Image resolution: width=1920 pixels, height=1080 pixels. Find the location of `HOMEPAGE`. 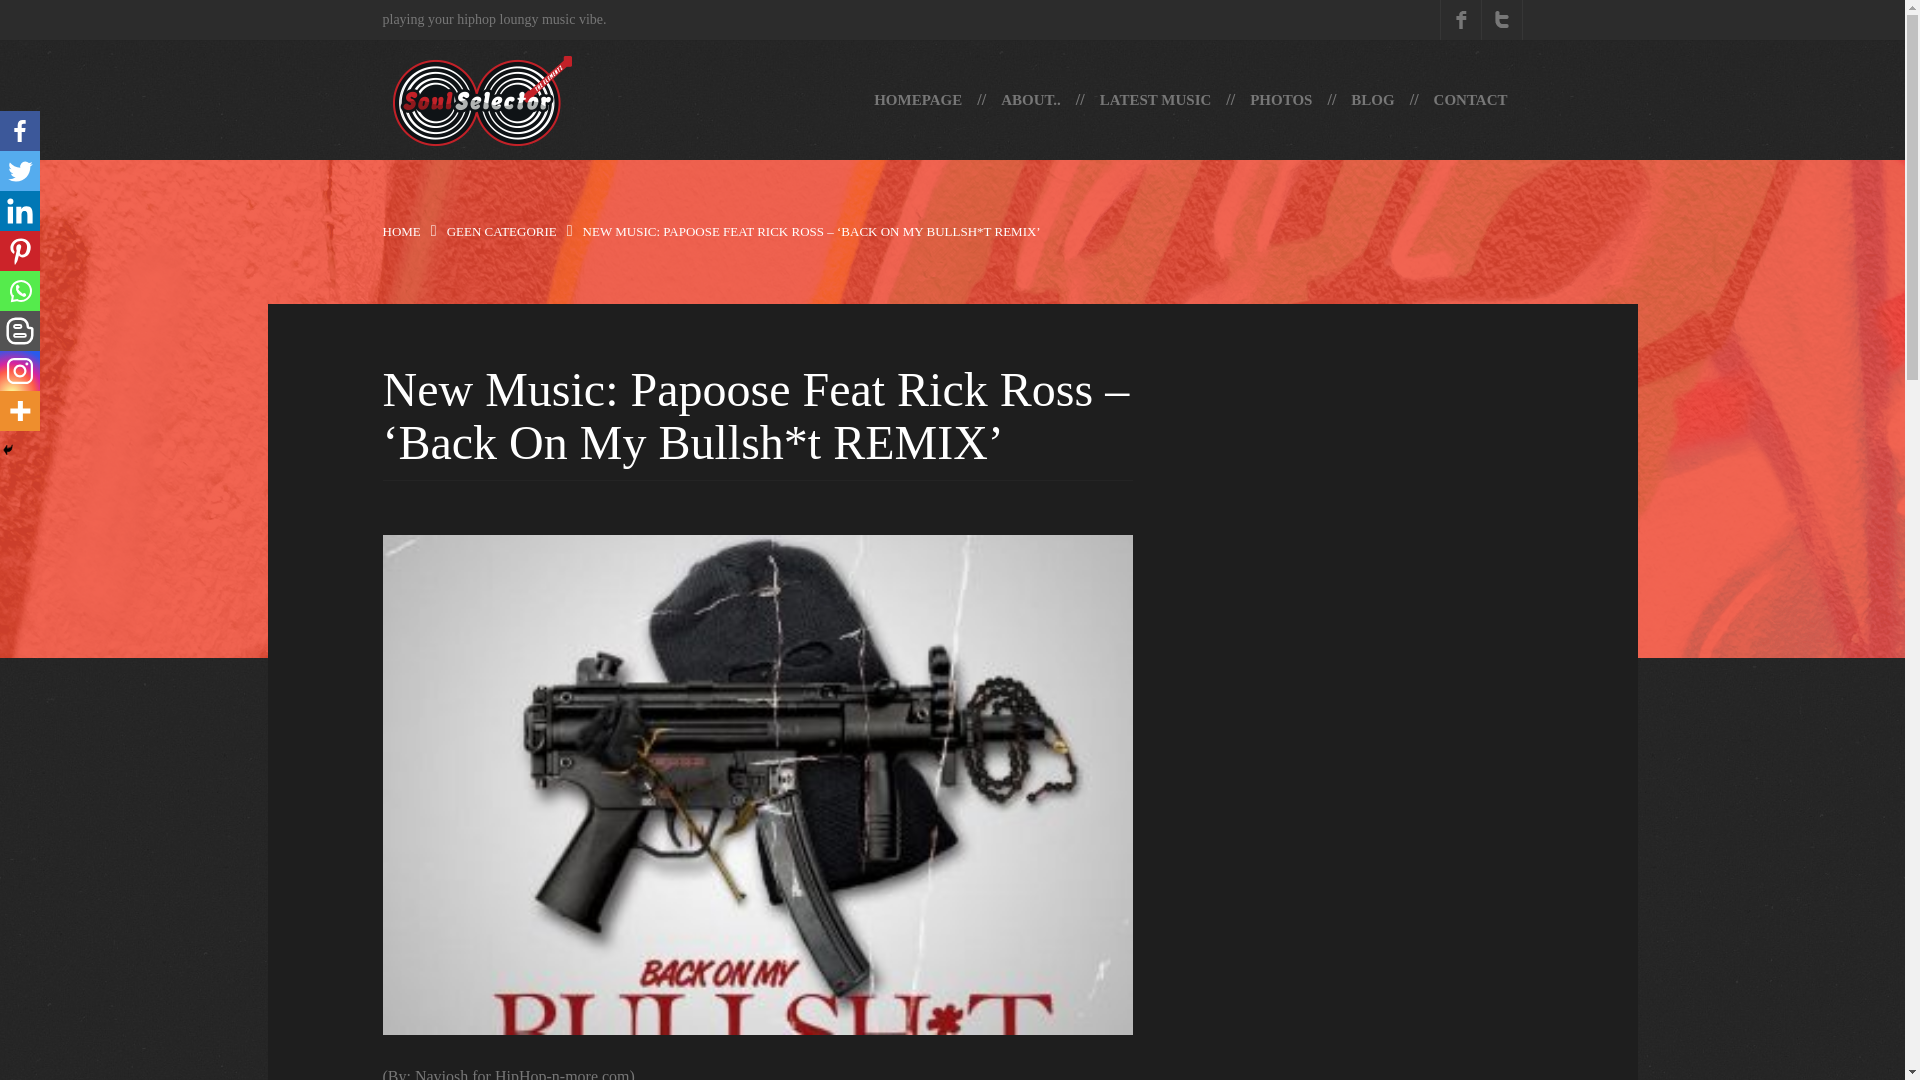

HOMEPAGE is located at coordinates (918, 99).